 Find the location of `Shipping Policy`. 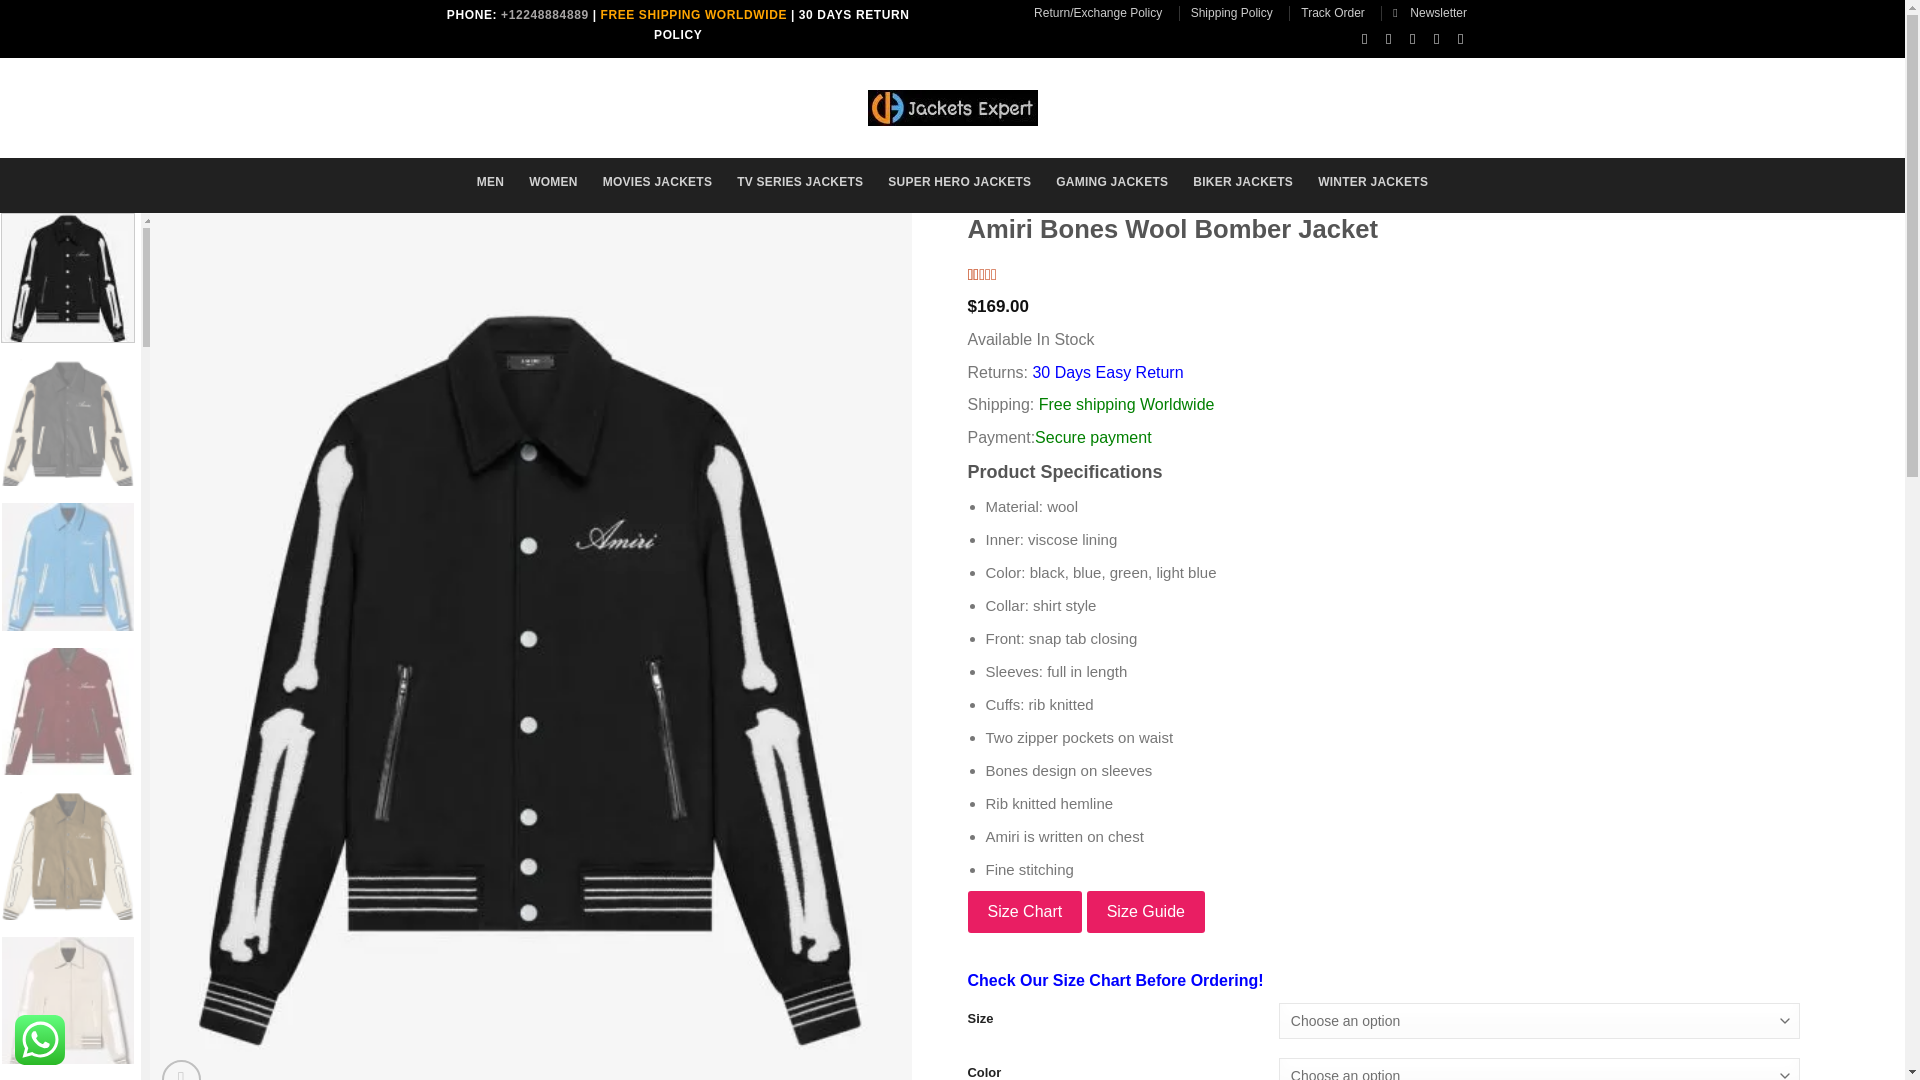

Shipping Policy is located at coordinates (1231, 12).